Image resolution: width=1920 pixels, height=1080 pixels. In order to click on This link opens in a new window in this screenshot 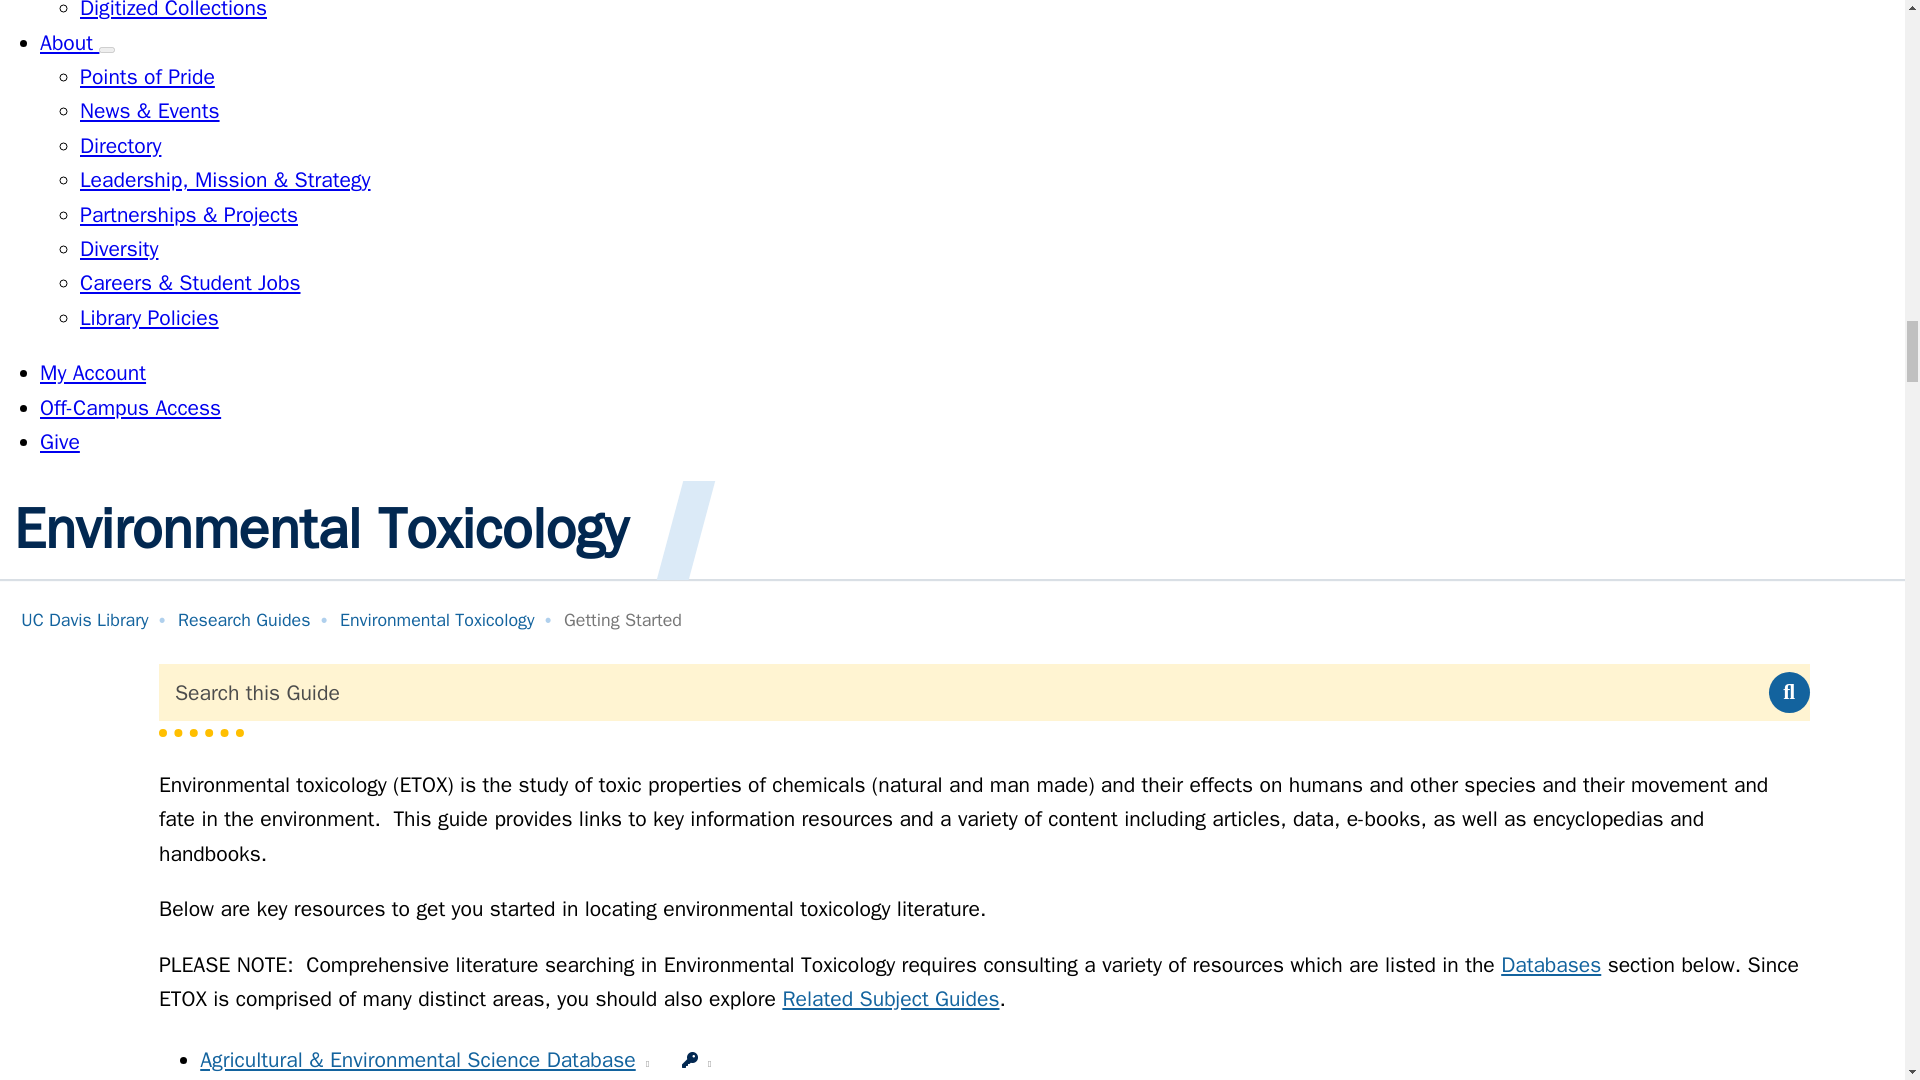, I will do `click(709, 1064)`.